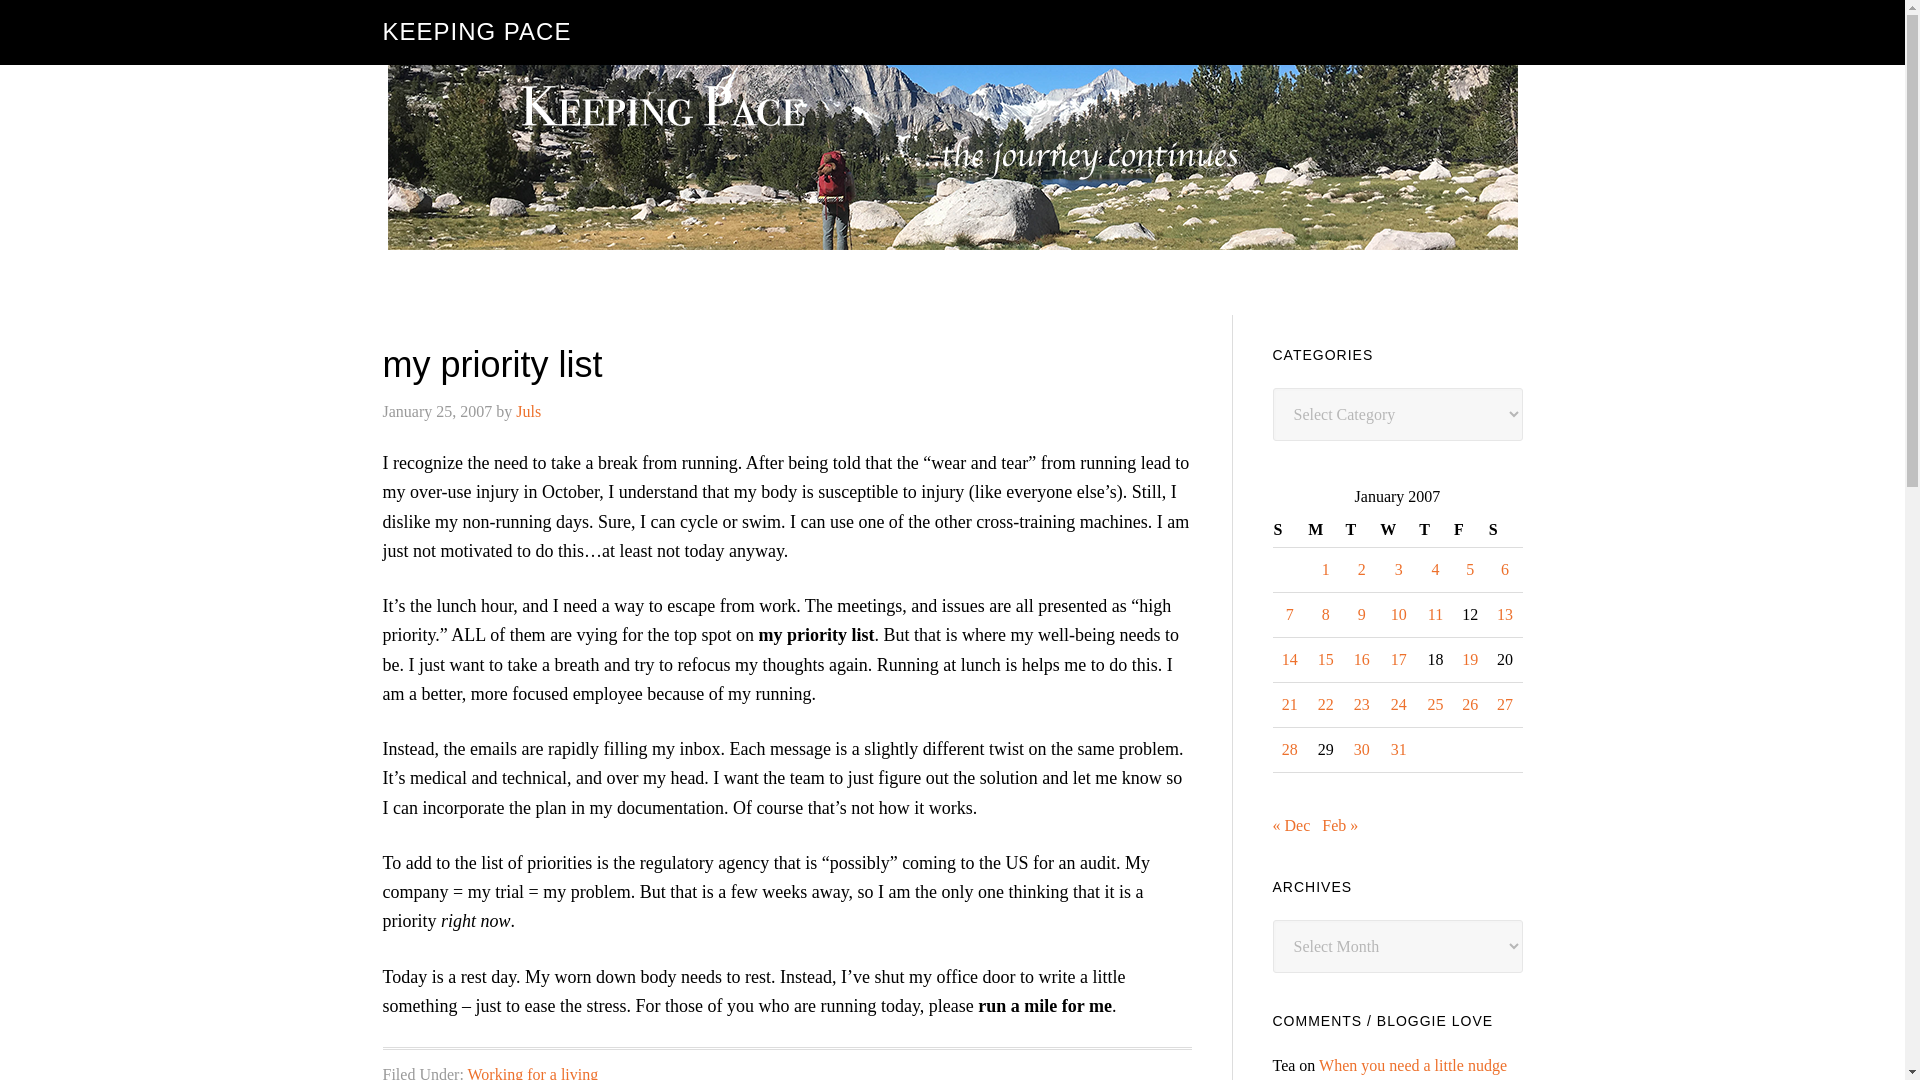  I want to click on 26, so click(1470, 704).